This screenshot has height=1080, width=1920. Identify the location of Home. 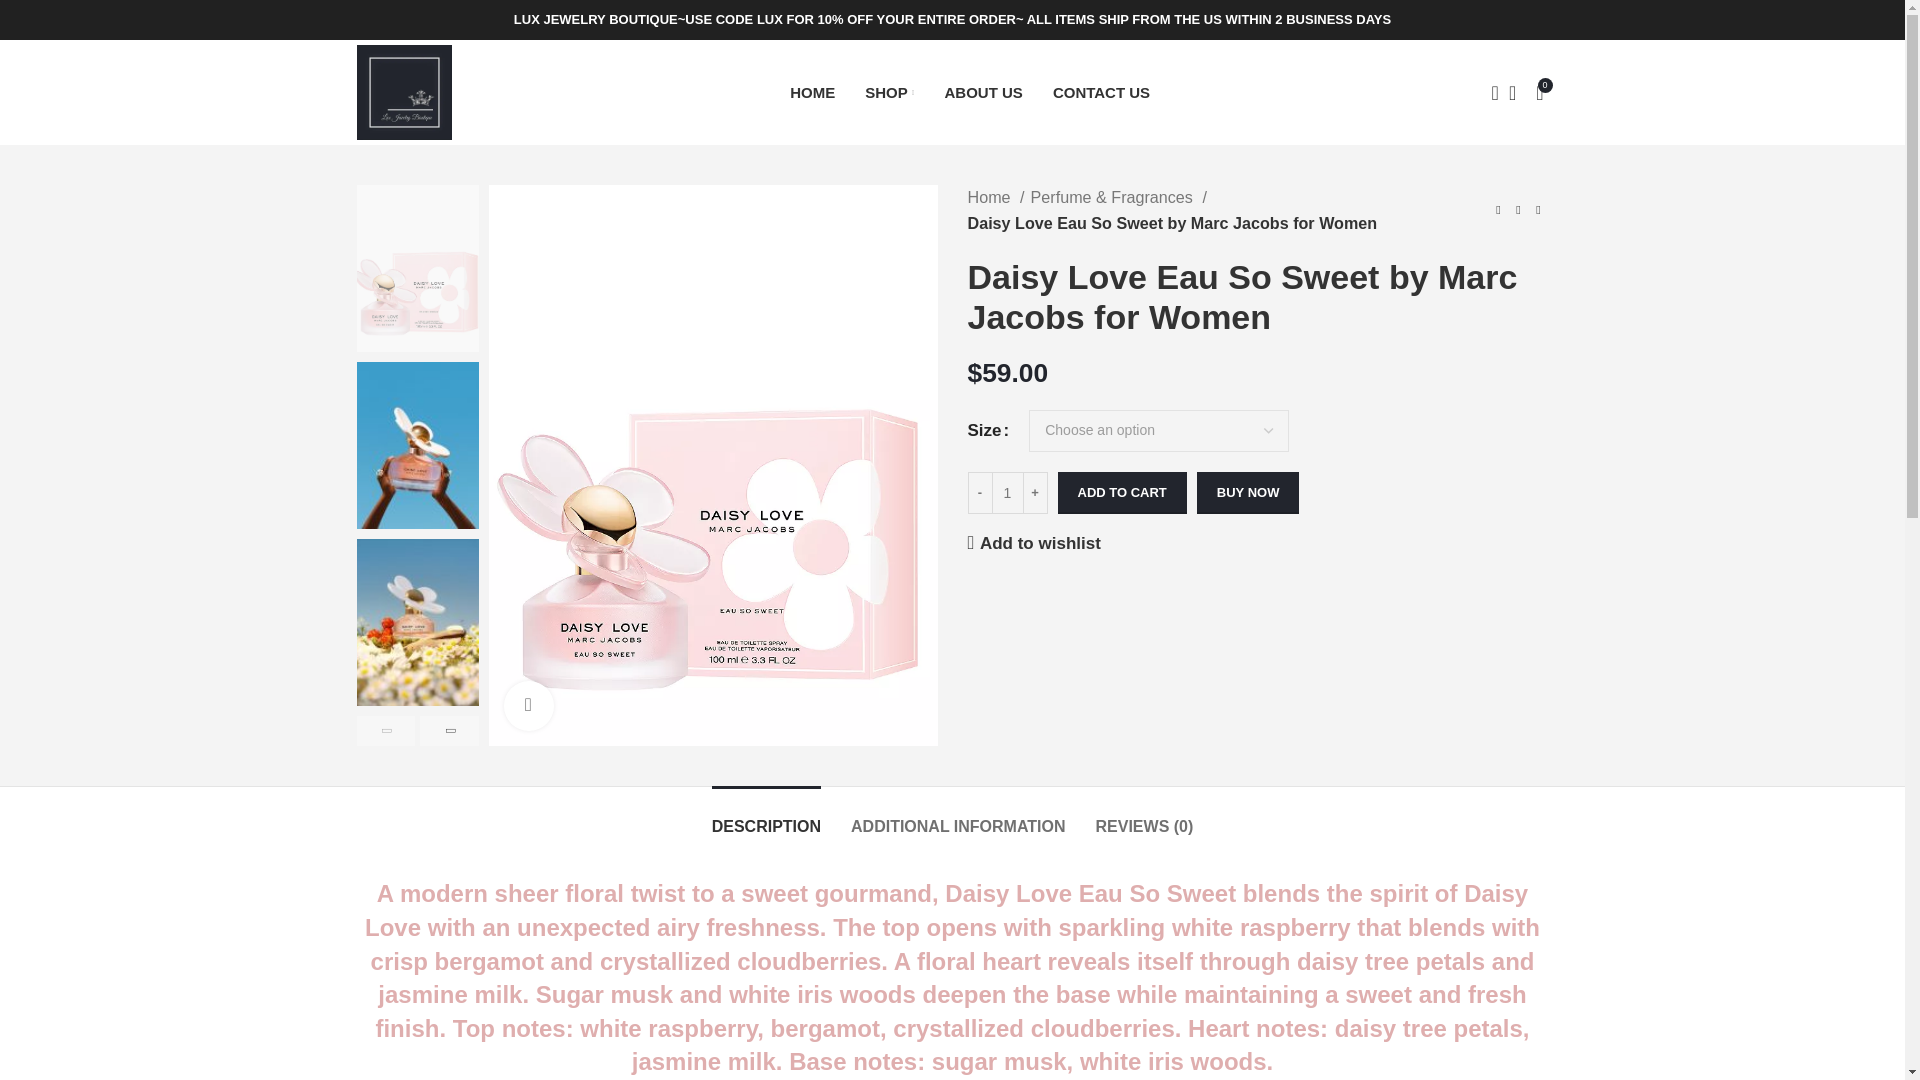
(996, 197).